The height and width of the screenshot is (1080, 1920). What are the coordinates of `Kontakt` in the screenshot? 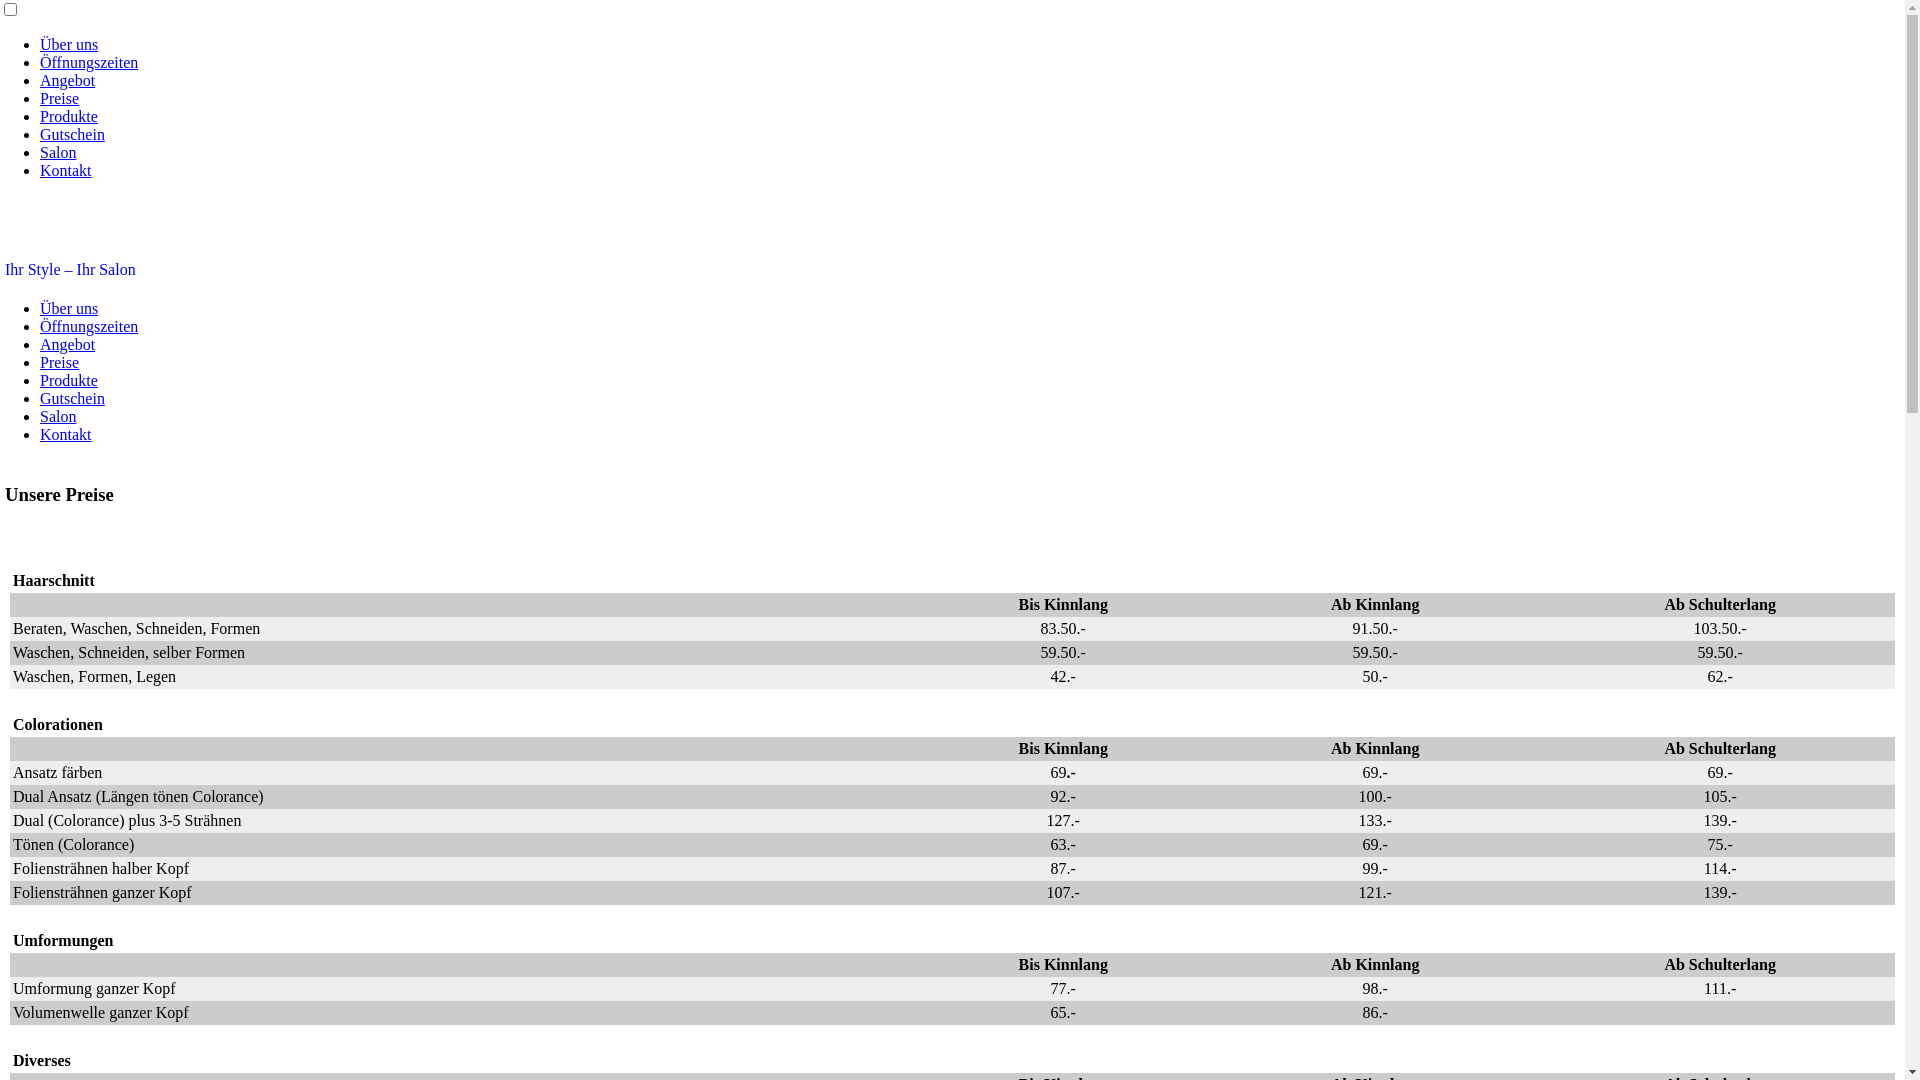 It's located at (66, 434).